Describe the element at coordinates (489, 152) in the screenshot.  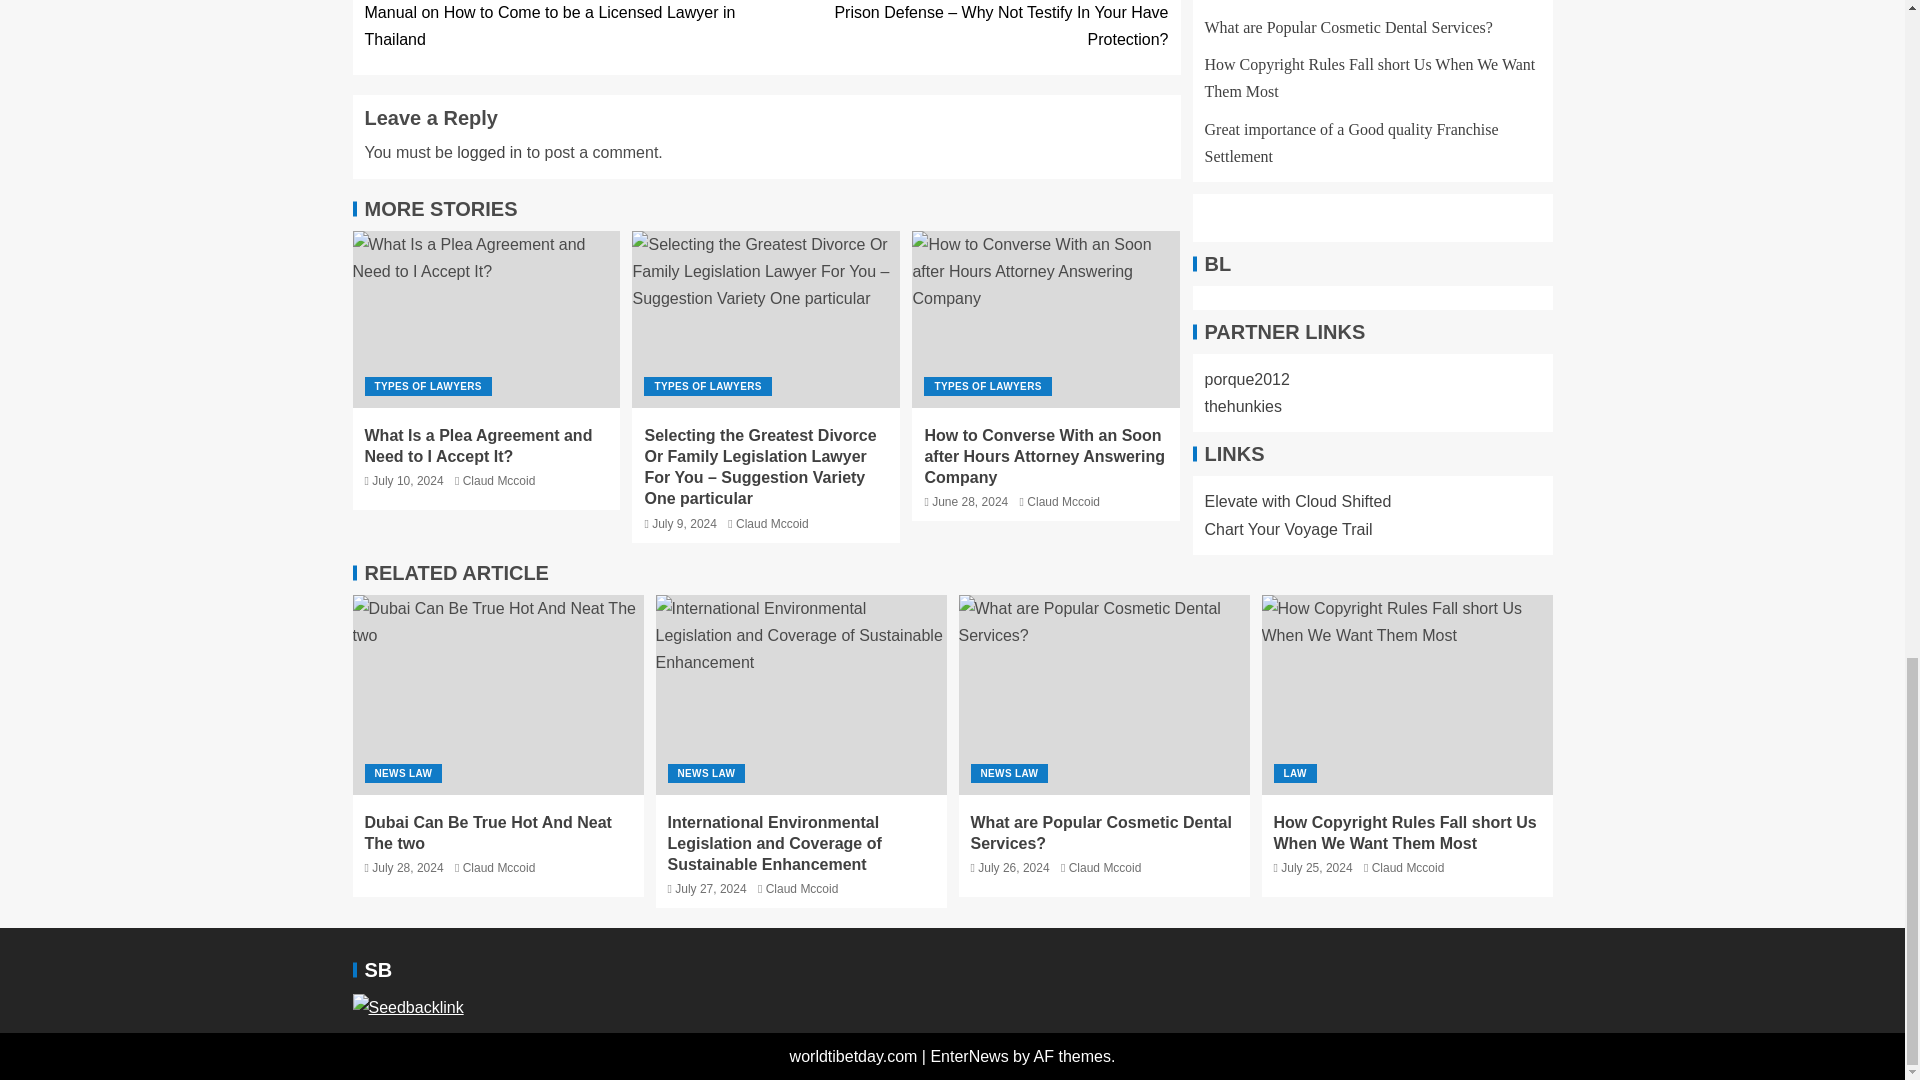
I see `logged in` at that location.